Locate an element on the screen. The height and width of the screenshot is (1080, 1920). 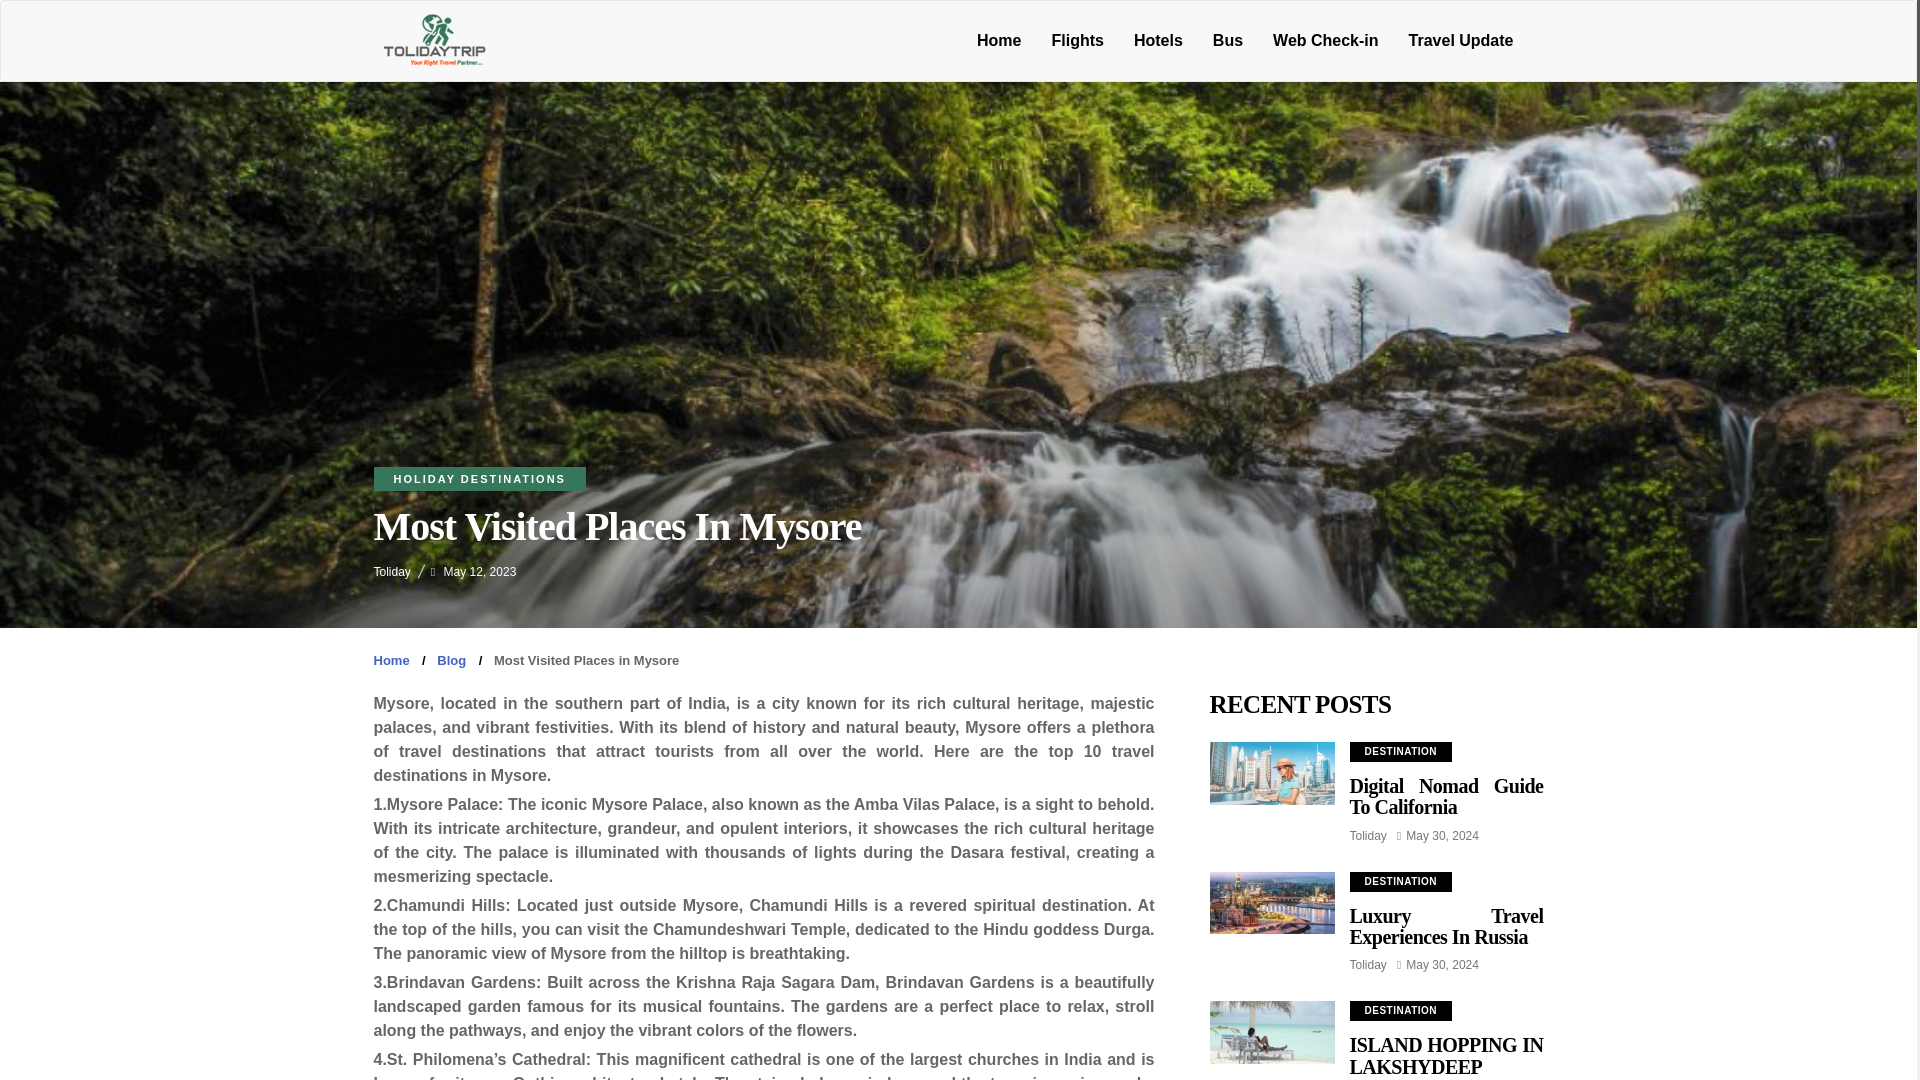
Blog is located at coordinates (452, 660).